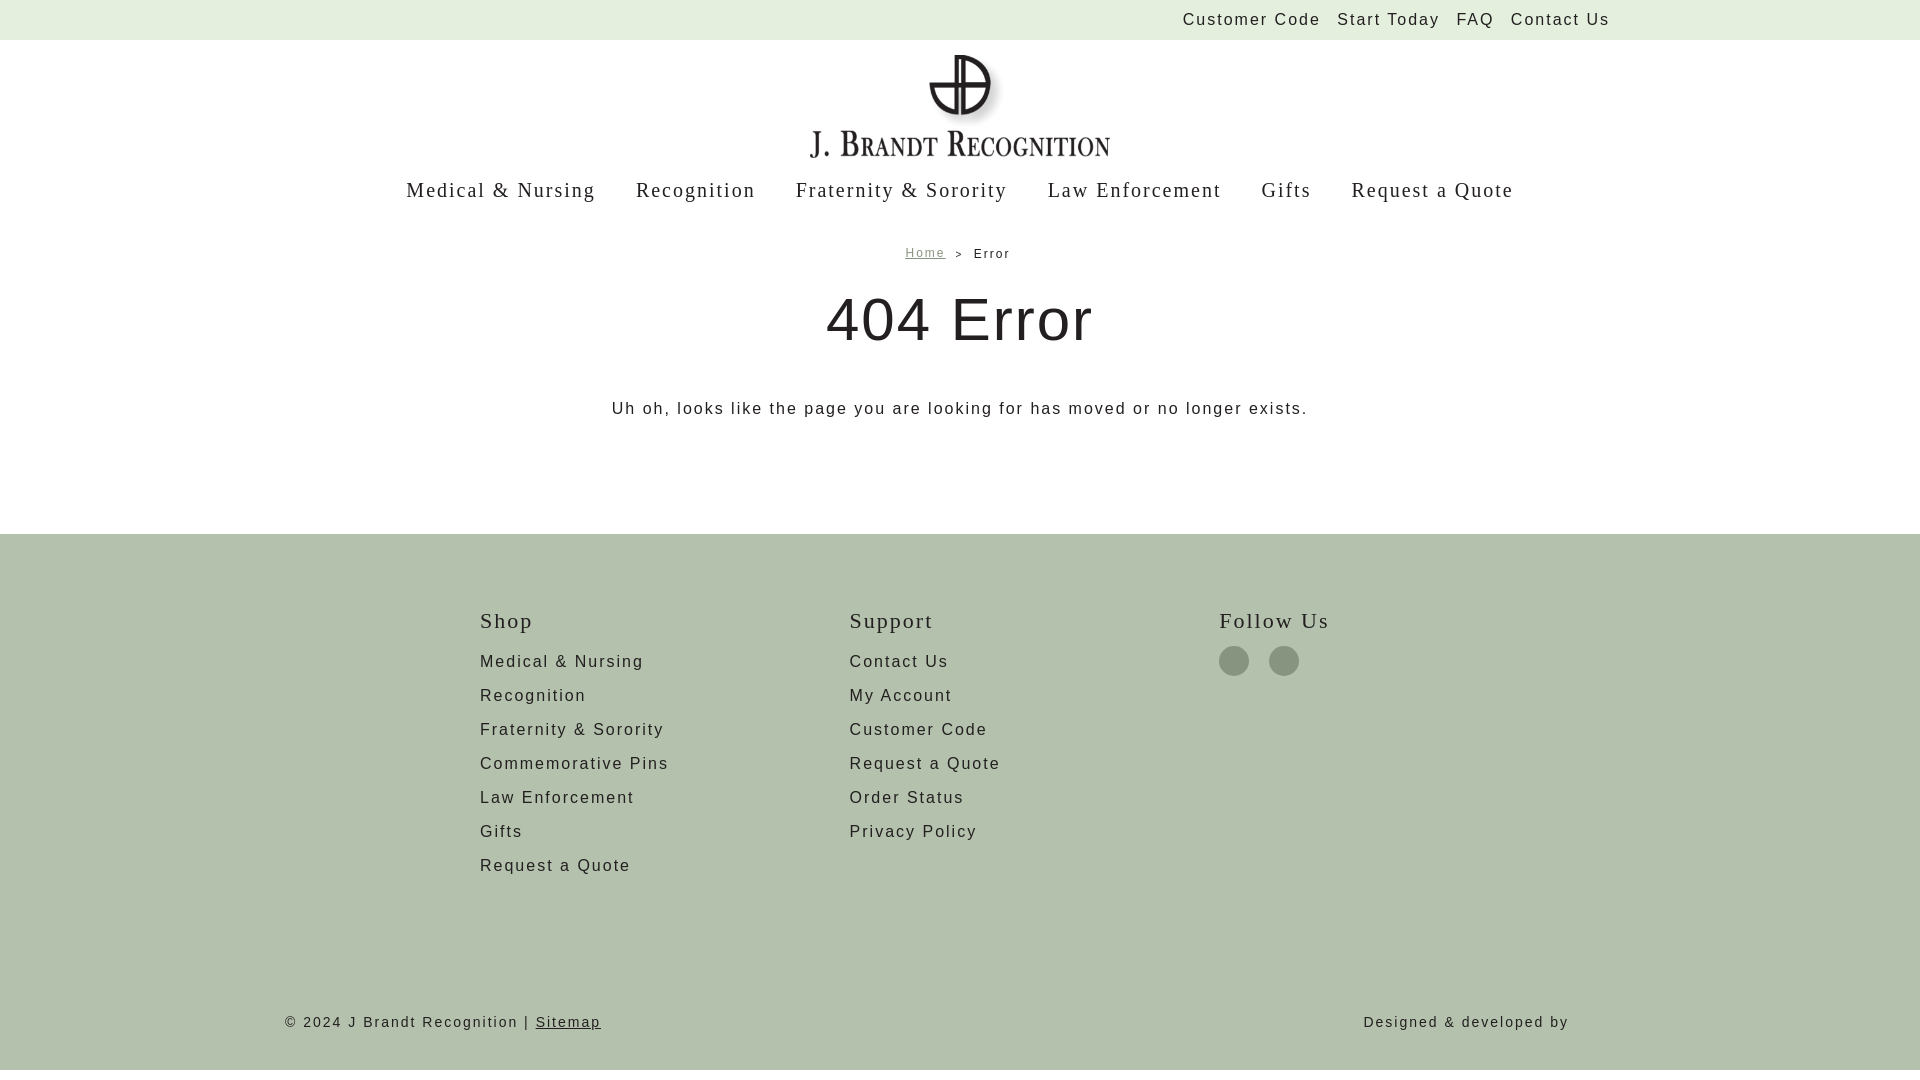 This screenshot has height=1080, width=1920. I want to click on Request a Quote, so click(1431, 190).